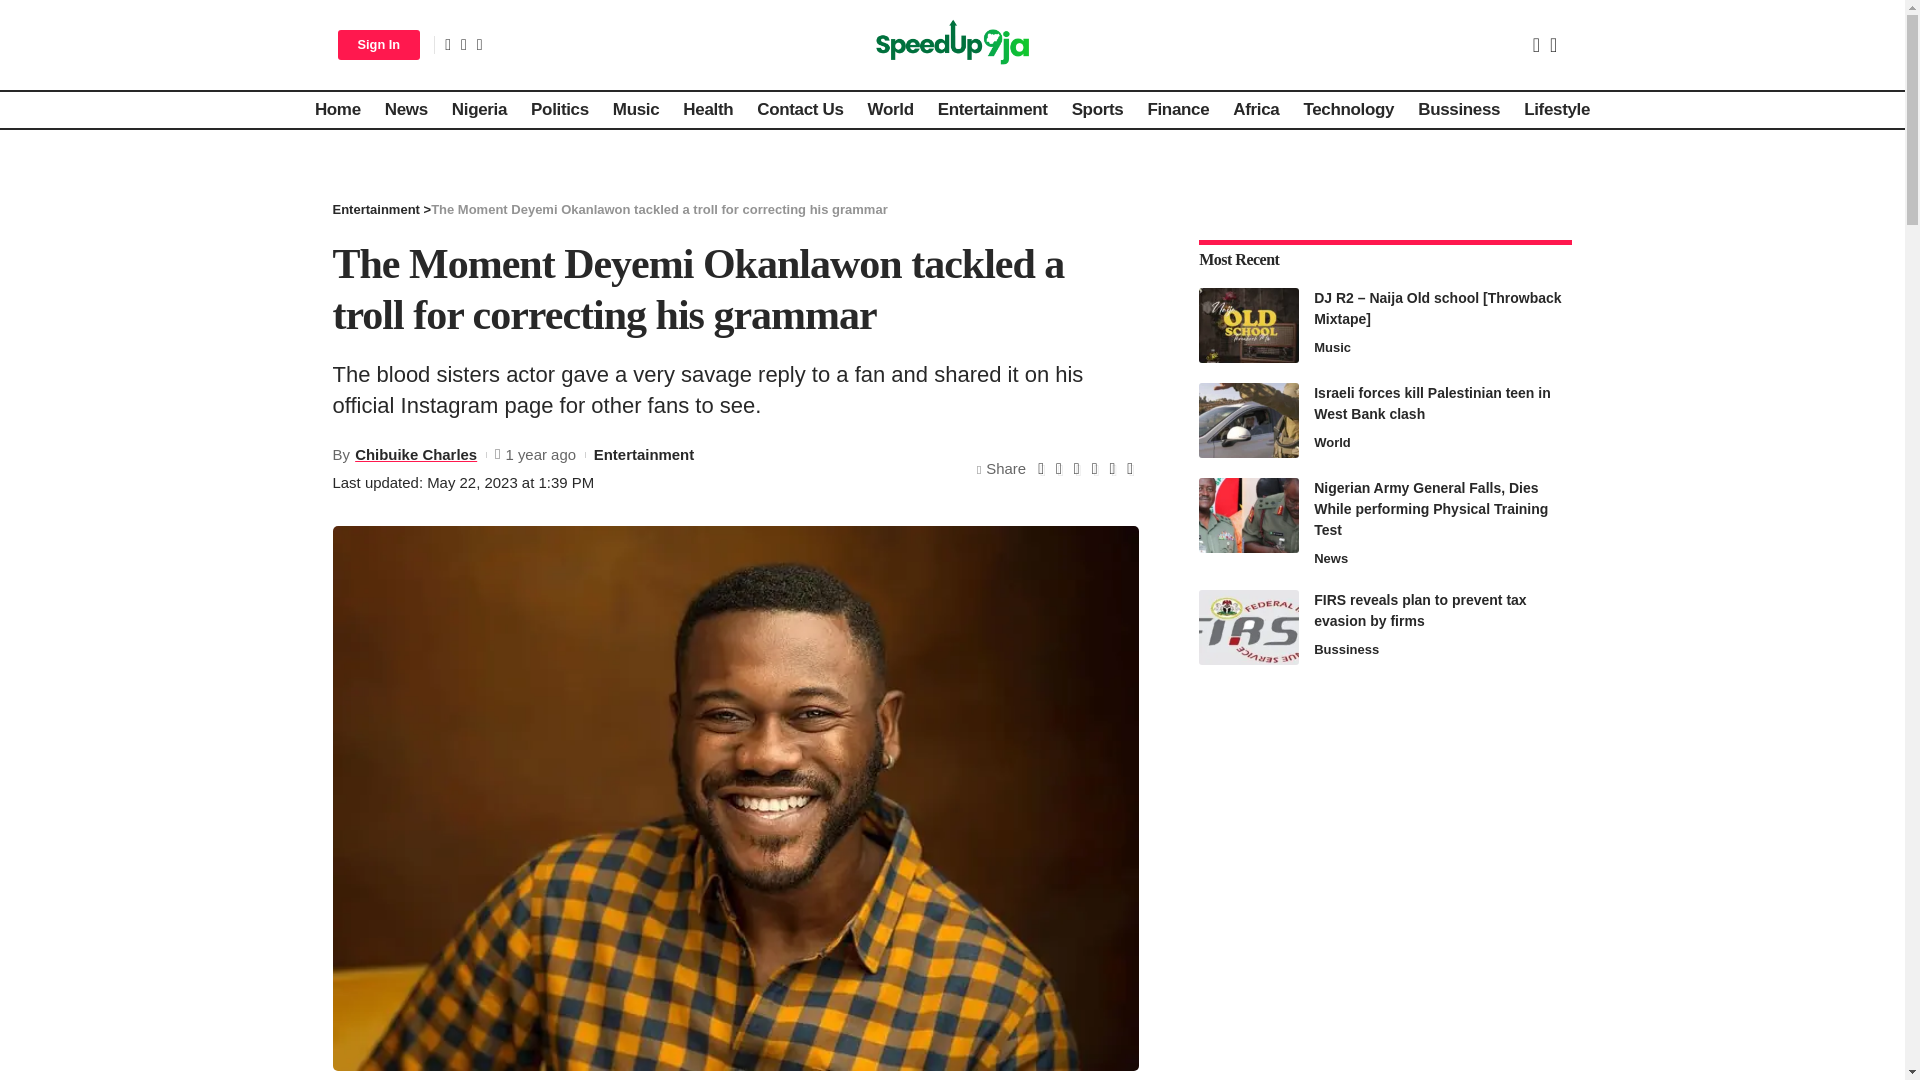 The width and height of the screenshot is (1920, 1080). What do you see at coordinates (1248, 420) in the screenshot?
I see `Israeli forces kill Palestinian teen in West Bank clash` at bounding box center [1248, 420].